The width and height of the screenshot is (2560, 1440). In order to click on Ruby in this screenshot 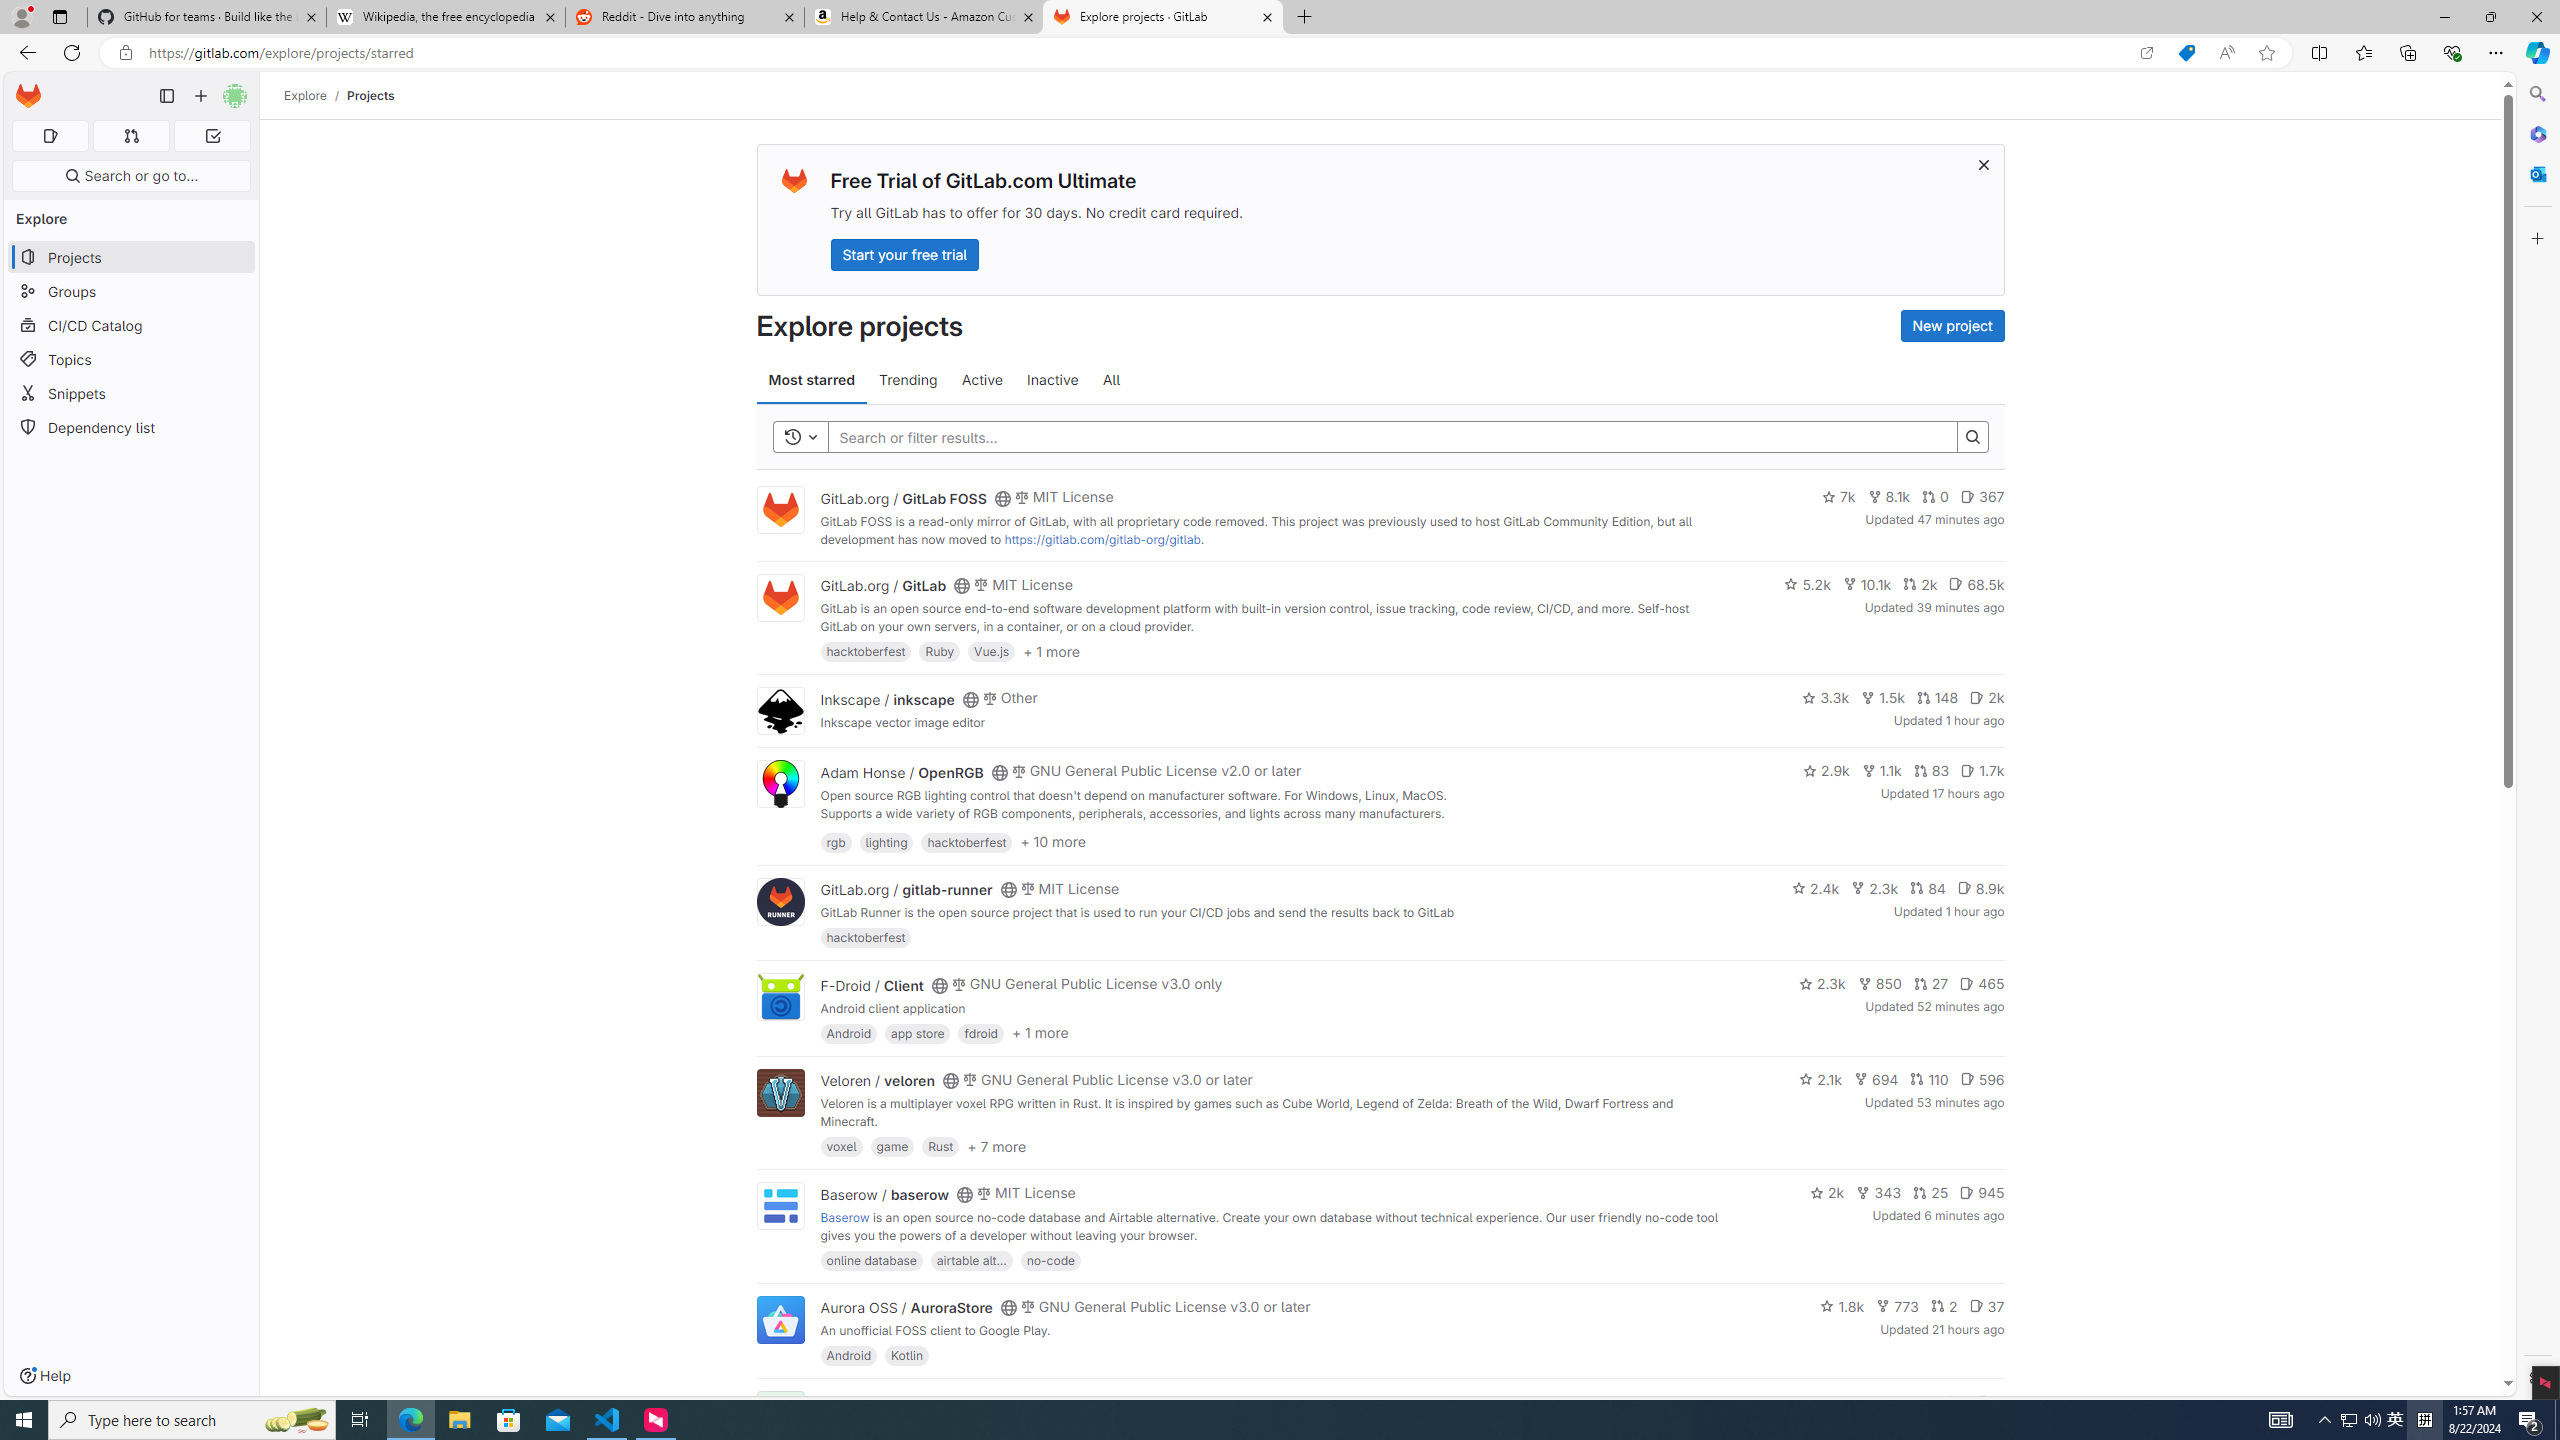, I will do `click(939, 651)`.